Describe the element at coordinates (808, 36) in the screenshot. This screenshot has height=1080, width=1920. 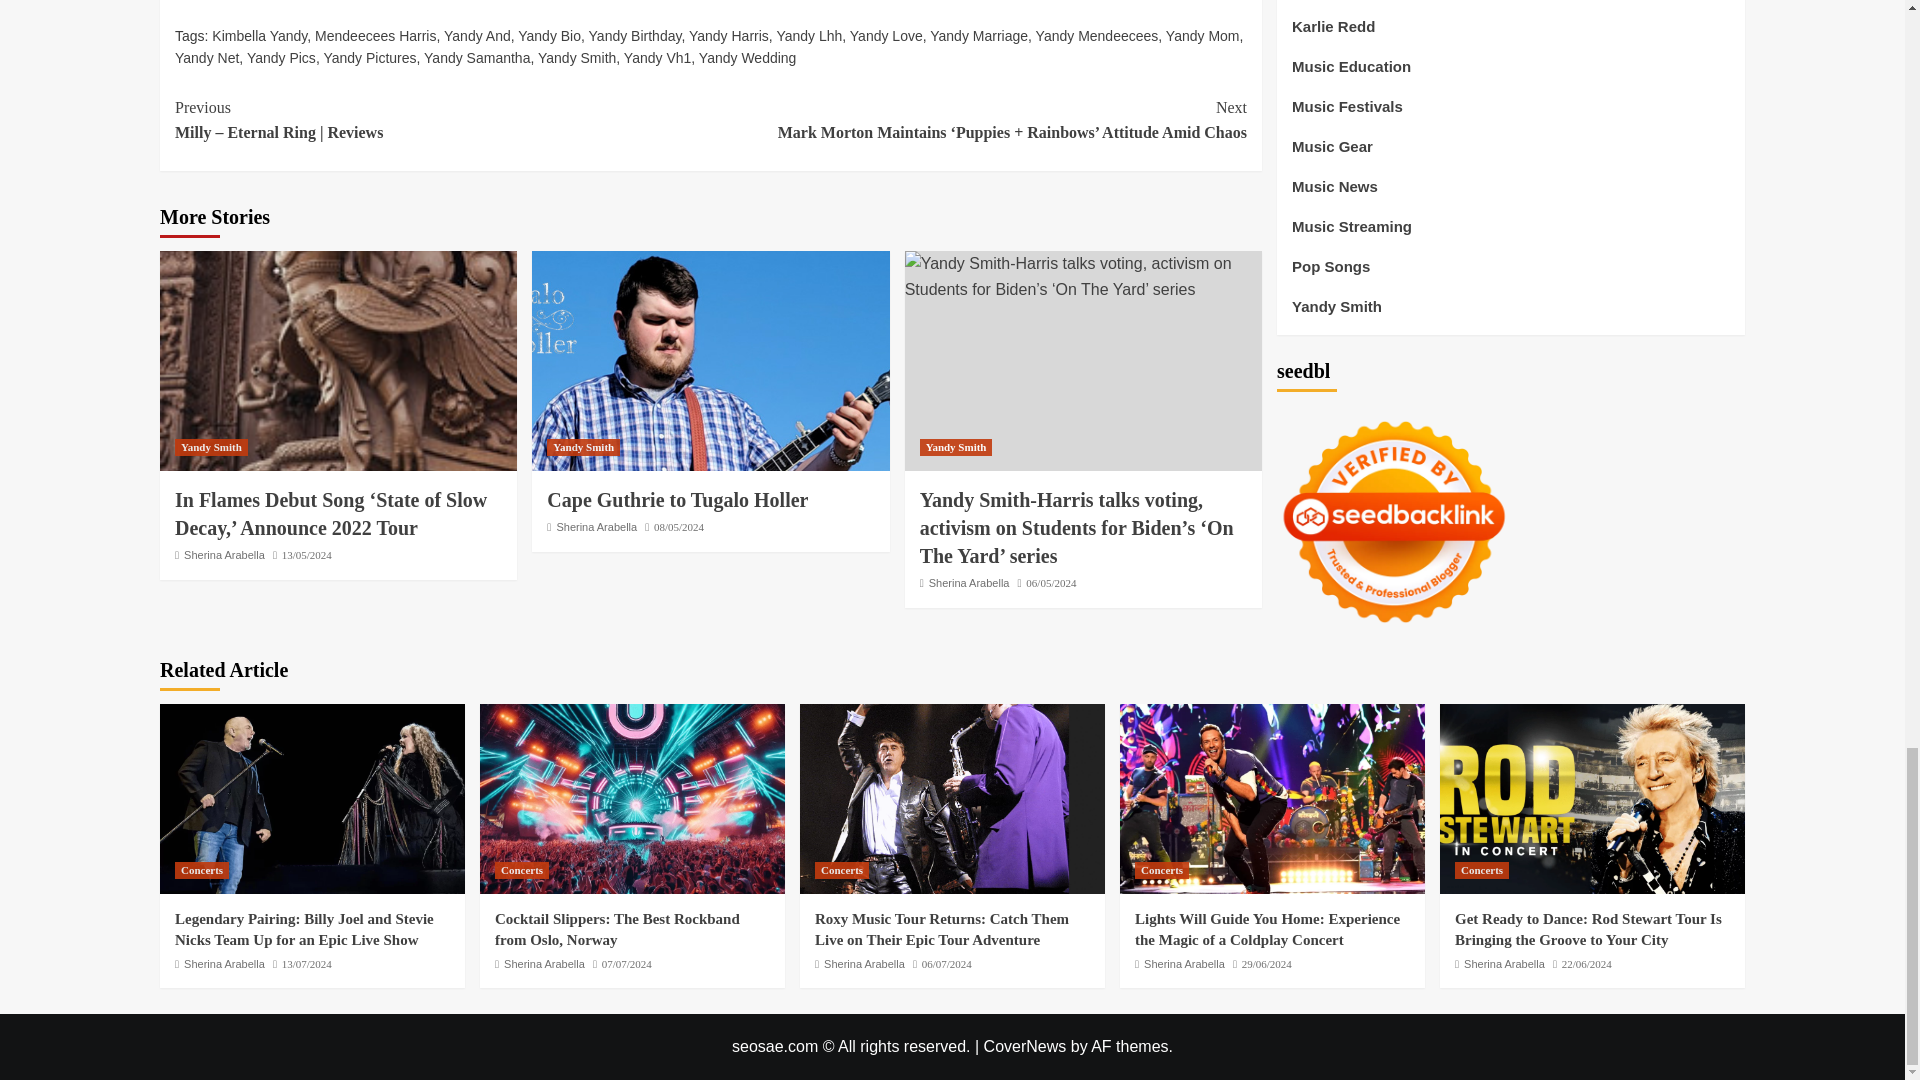
I see `Yandy Lhh` at that location.